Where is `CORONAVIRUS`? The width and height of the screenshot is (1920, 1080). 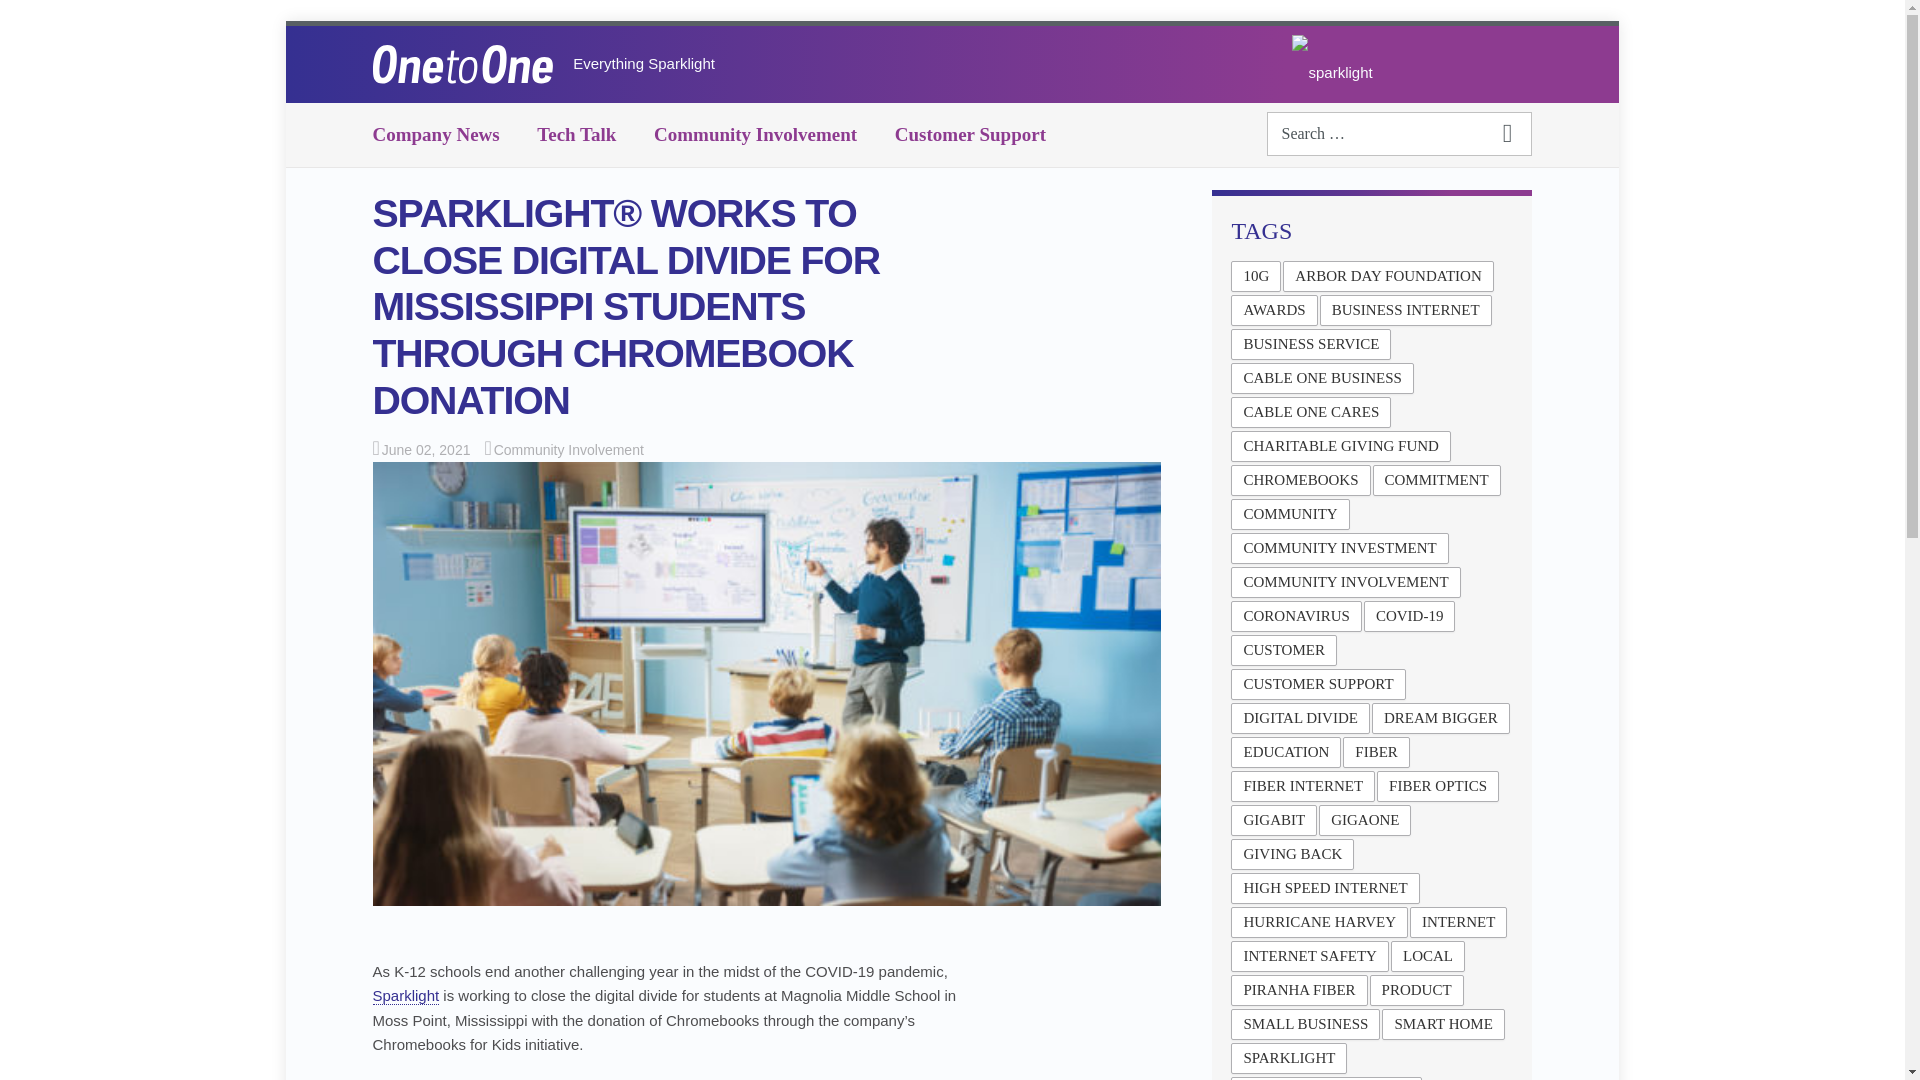
CORONAVIRUS is located at coordinates (1296, 616).